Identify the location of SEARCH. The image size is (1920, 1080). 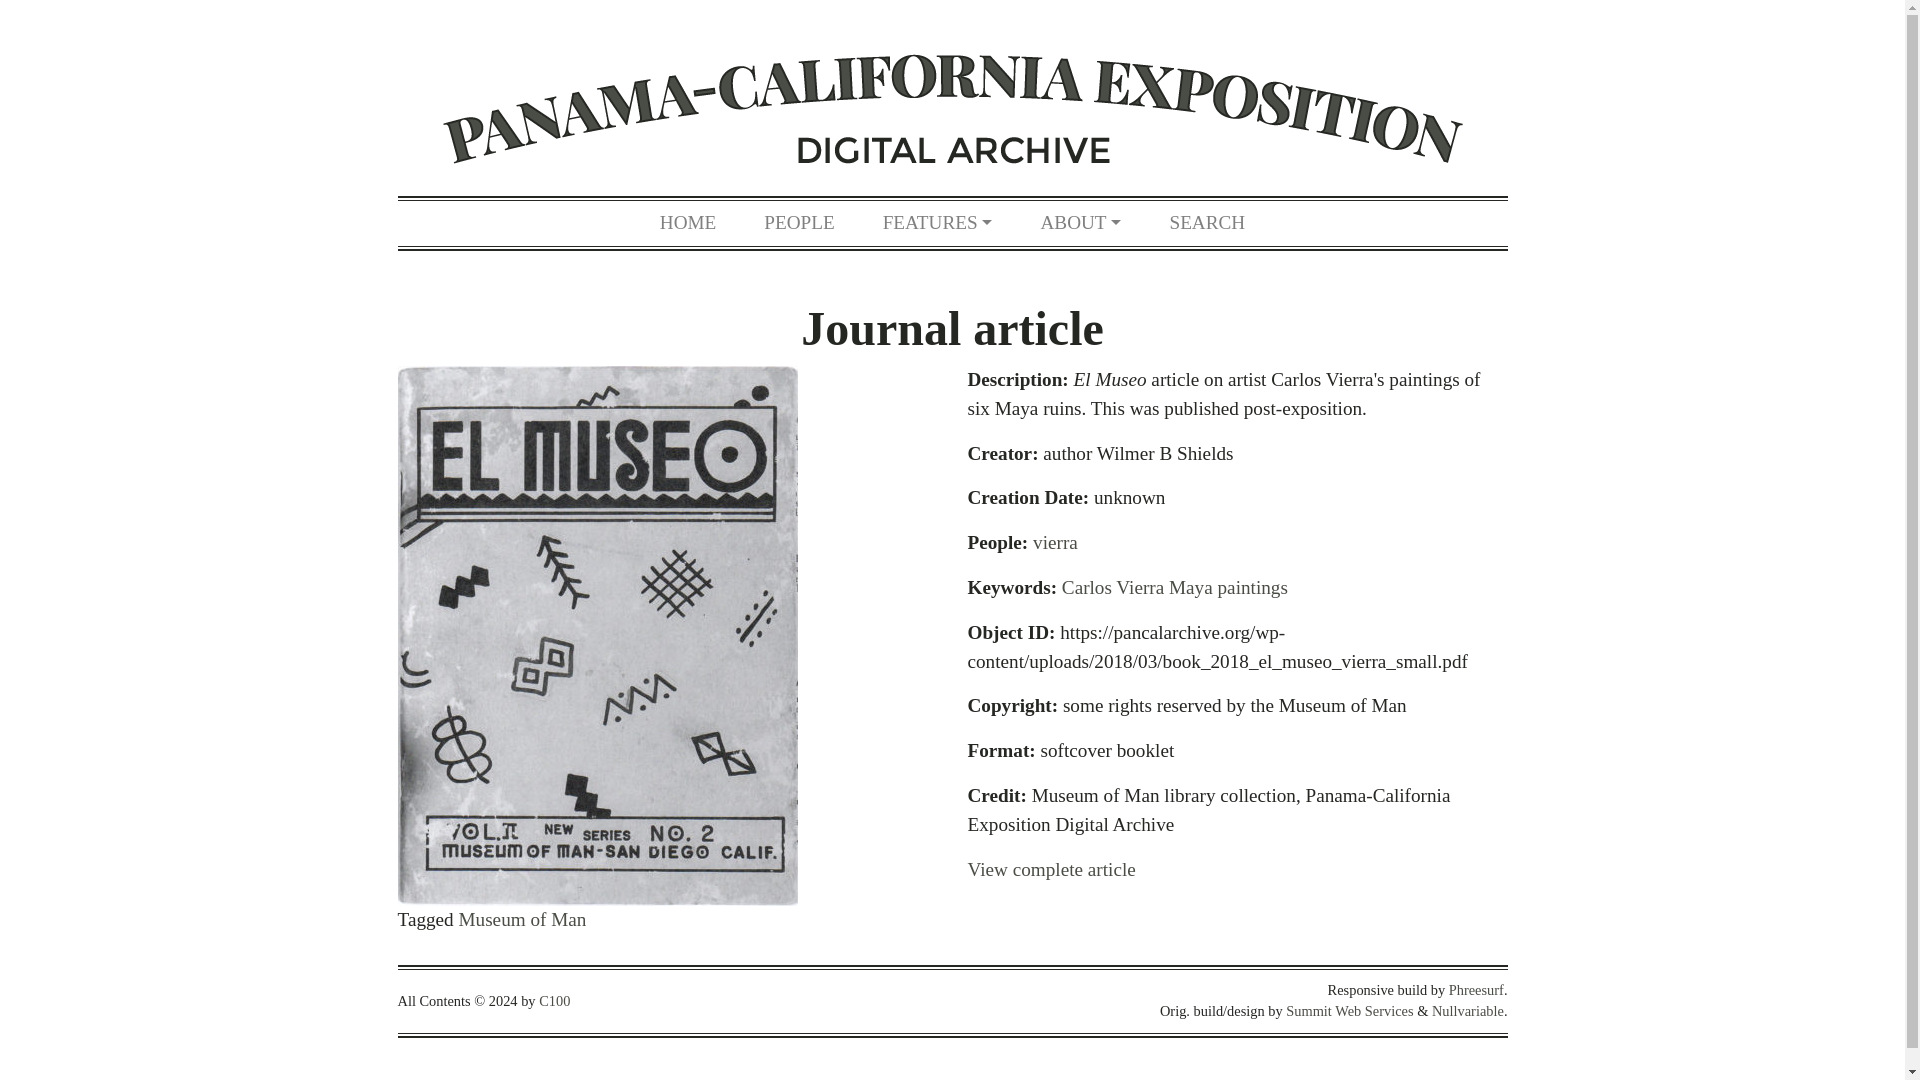
(1206, 223).